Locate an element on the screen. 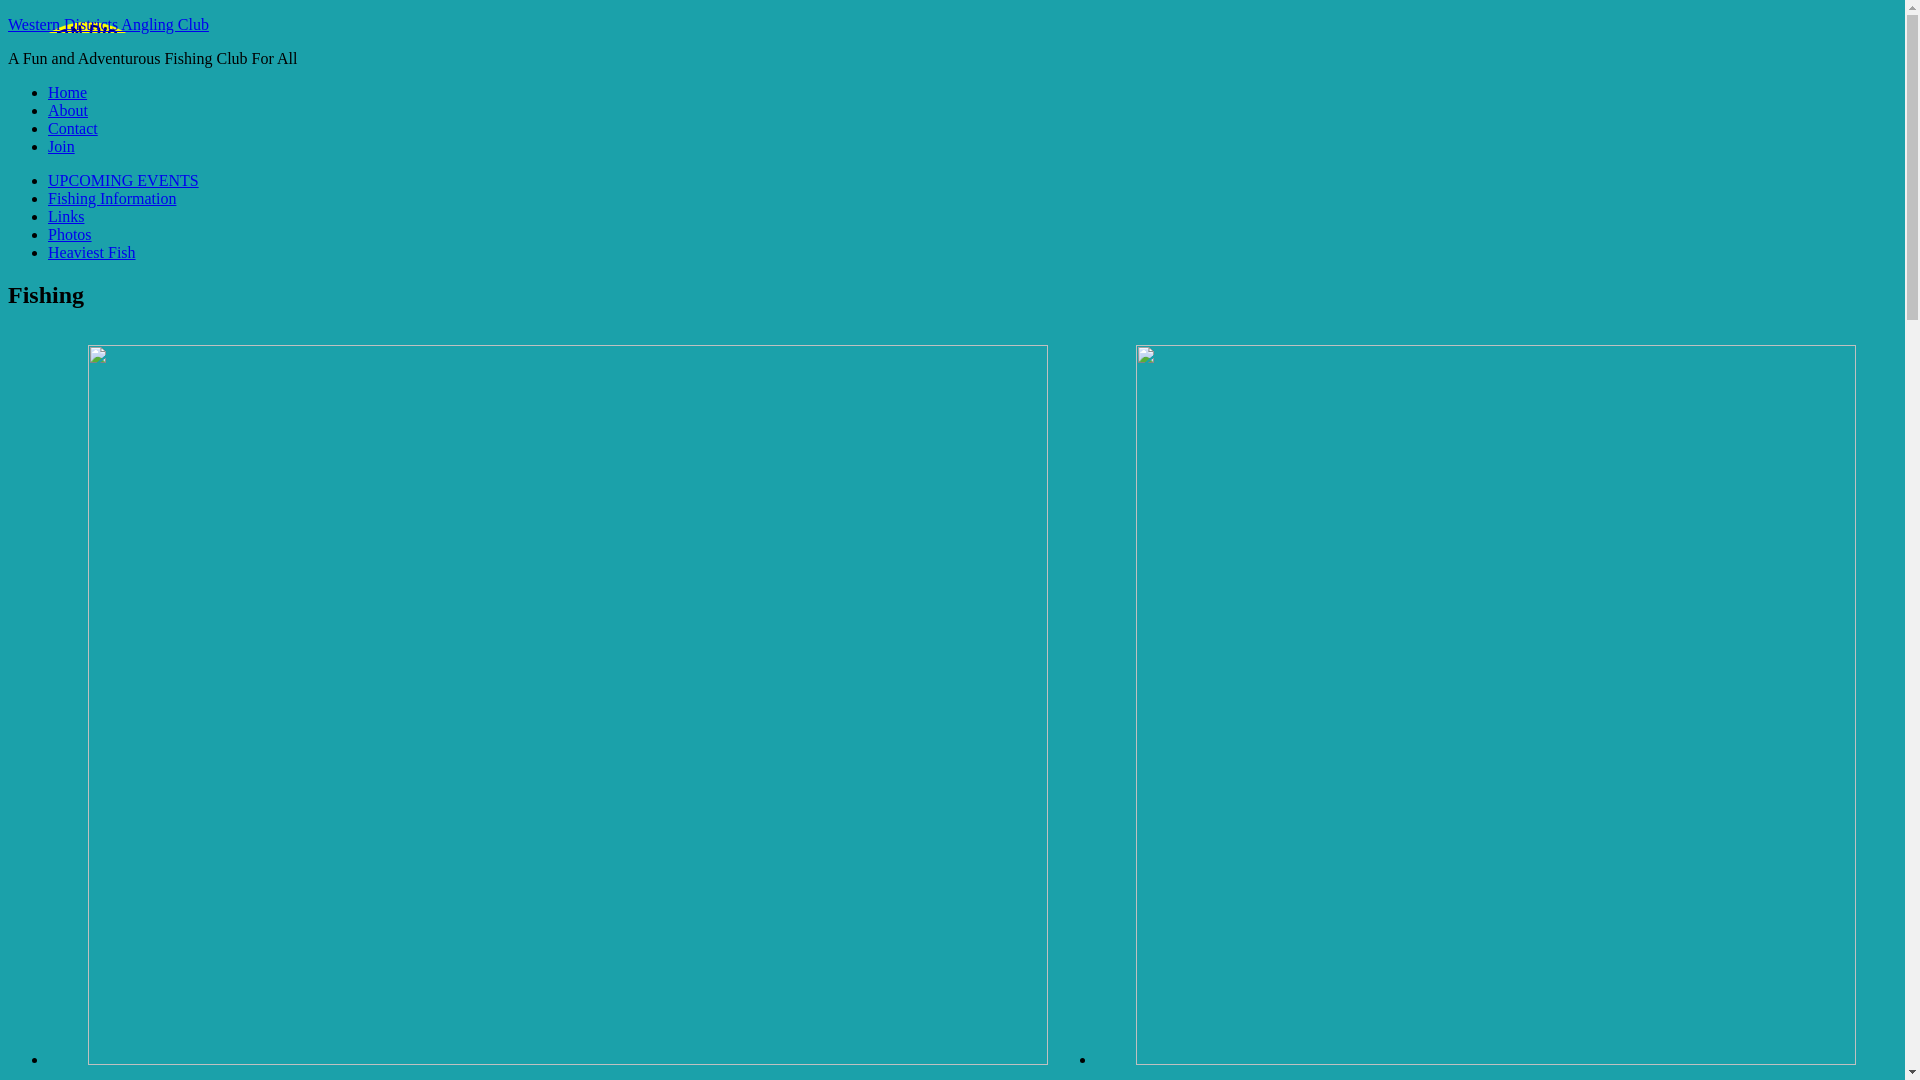 The width and height of the screenshot is (1920, 1080). Join is located at coordinates (62, 146).